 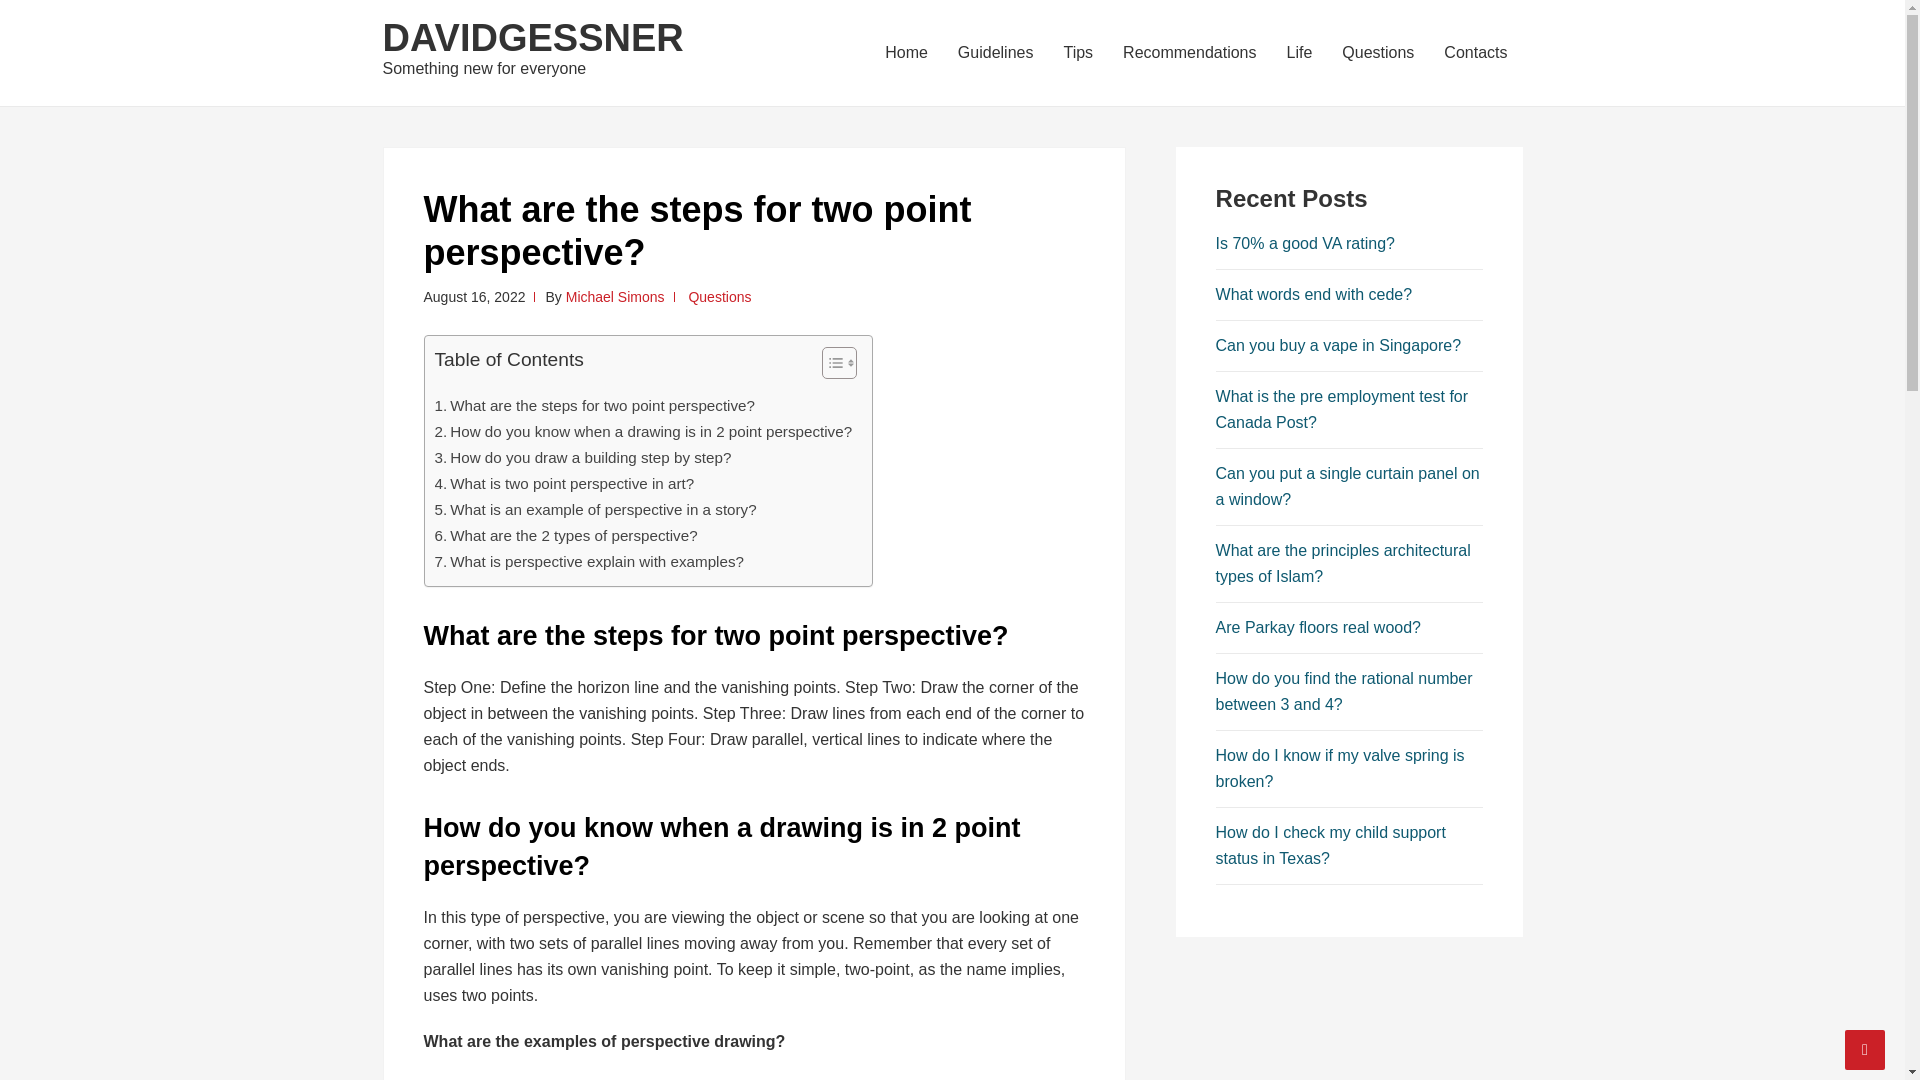 What do you see at coordinates (1330, 846) in the screenshot?
I see `How do I check my child support status in Texas?` at bounding box center [1330, 846].